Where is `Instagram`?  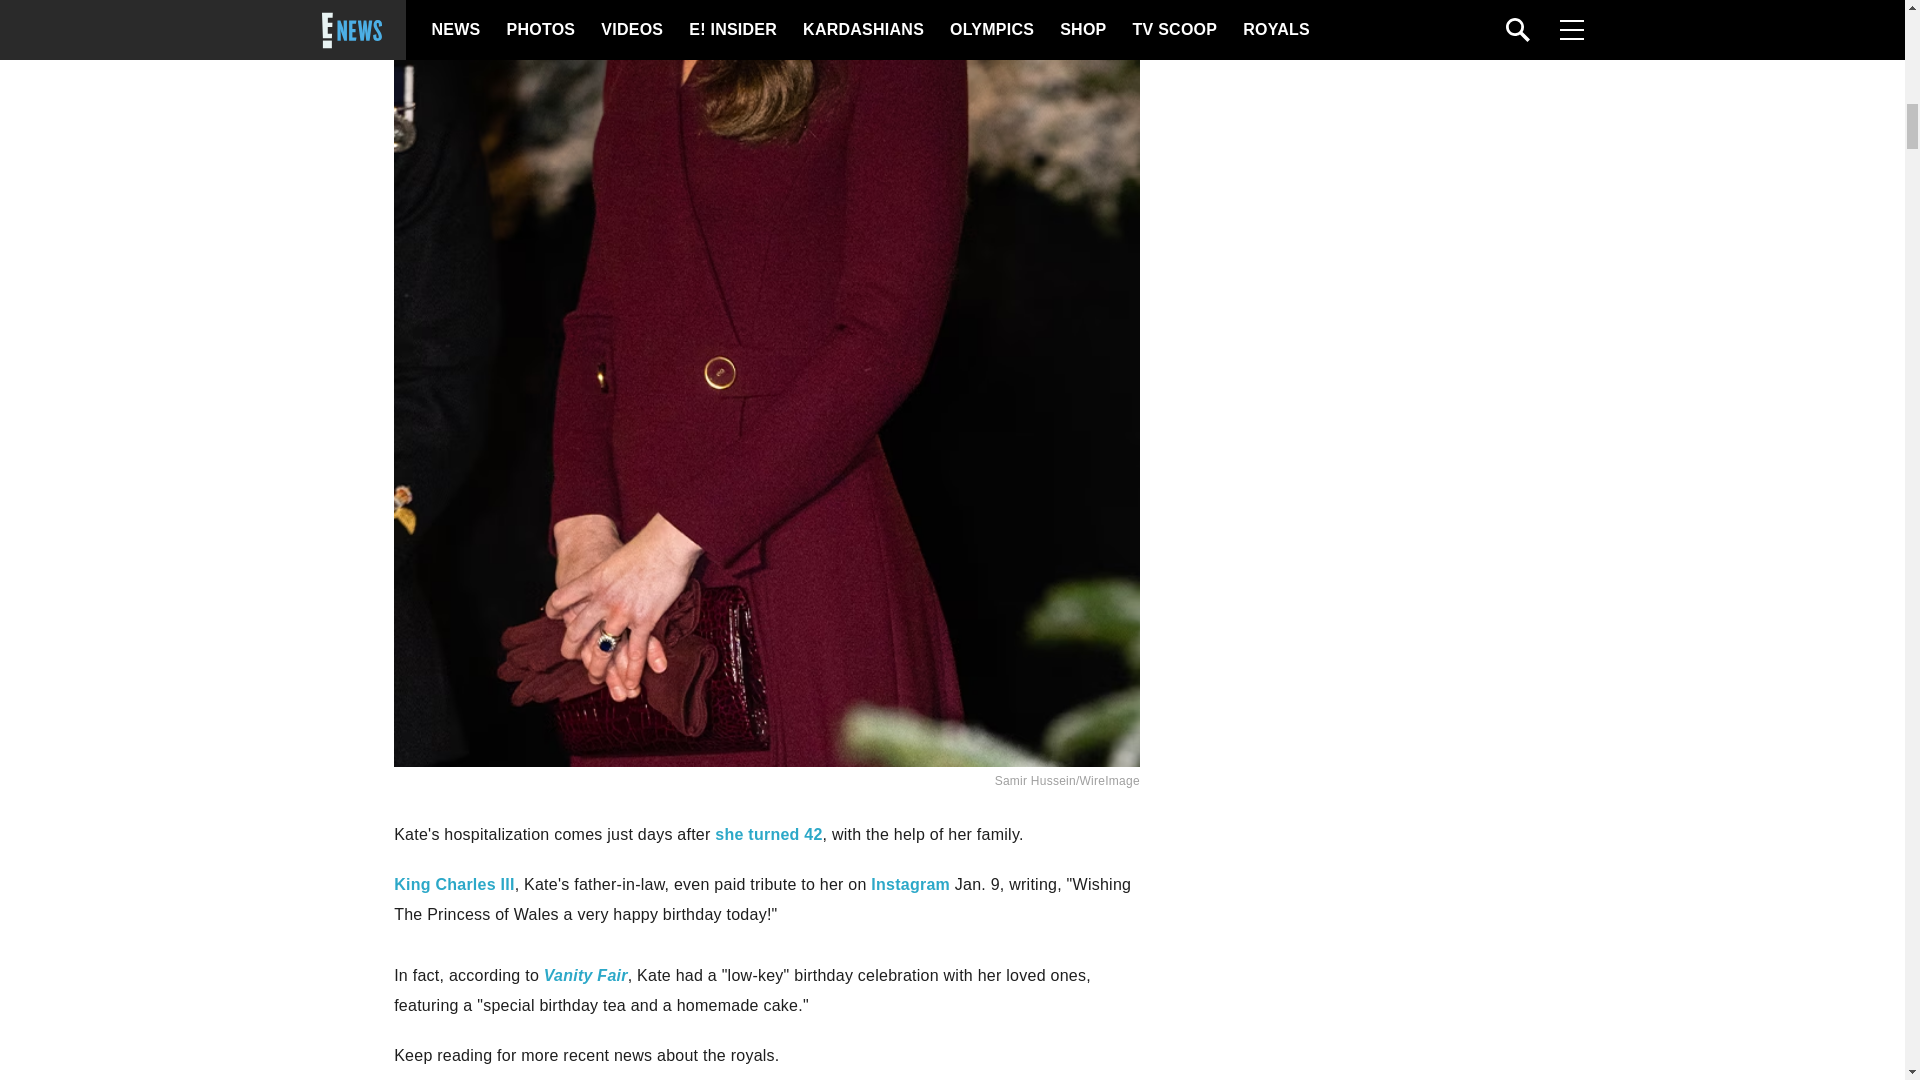
Instagram is located at coordinates (910, 884).